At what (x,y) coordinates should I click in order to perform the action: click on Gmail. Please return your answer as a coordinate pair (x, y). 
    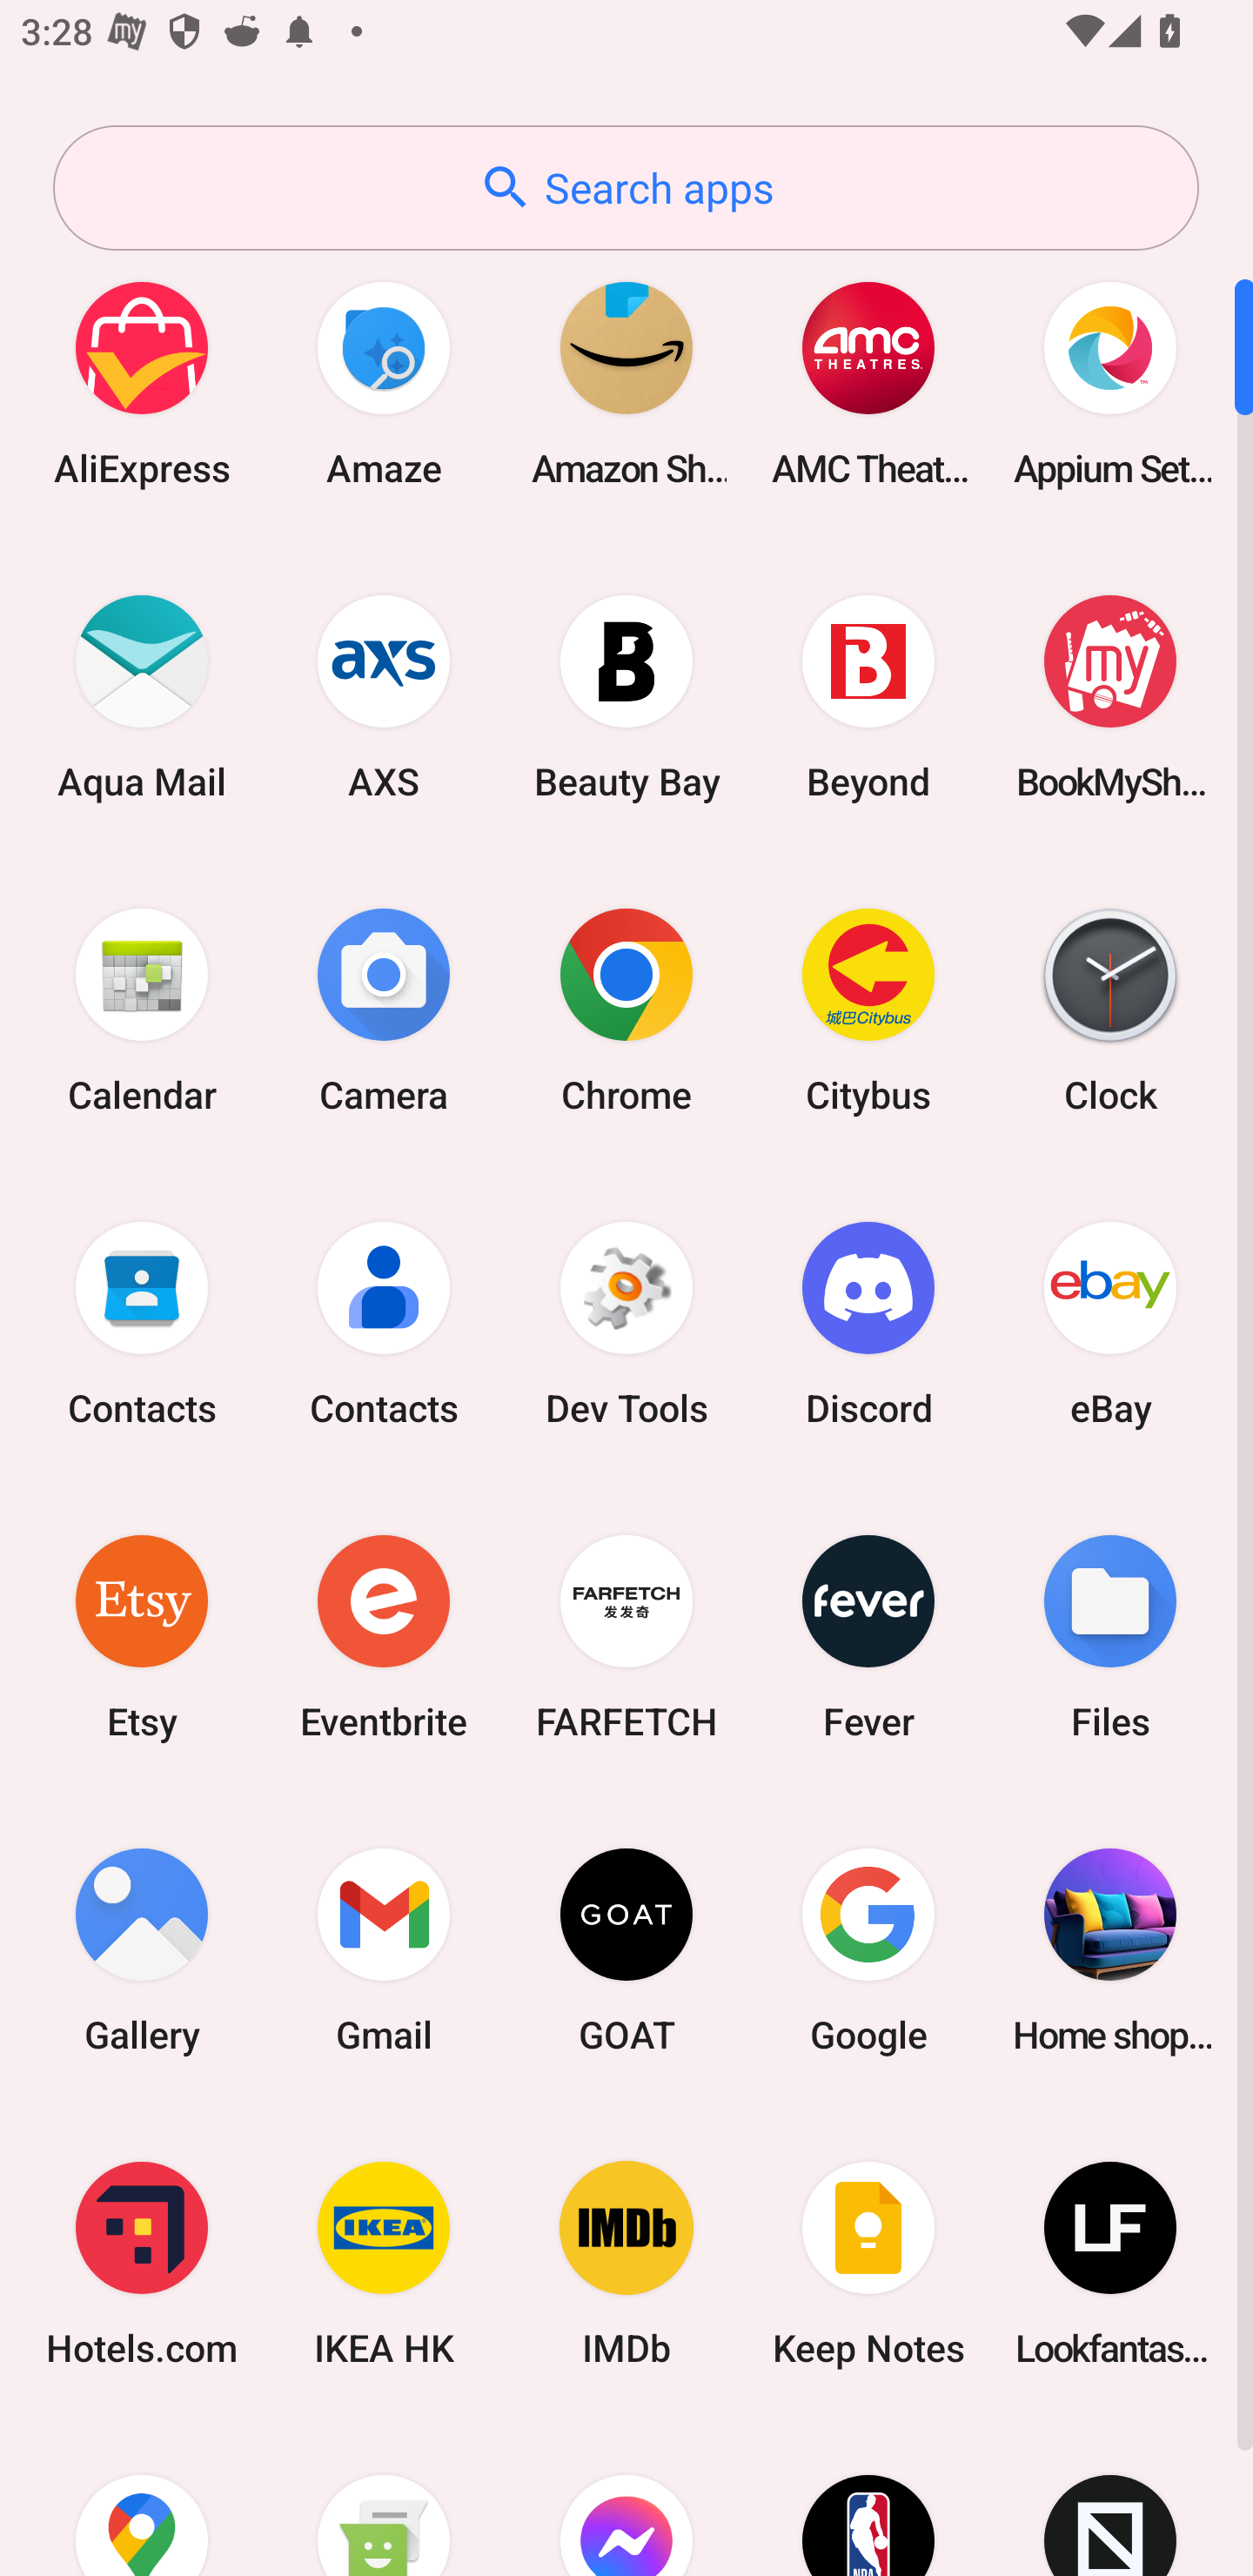
    Looking at the image, I should click on (384, 1949).